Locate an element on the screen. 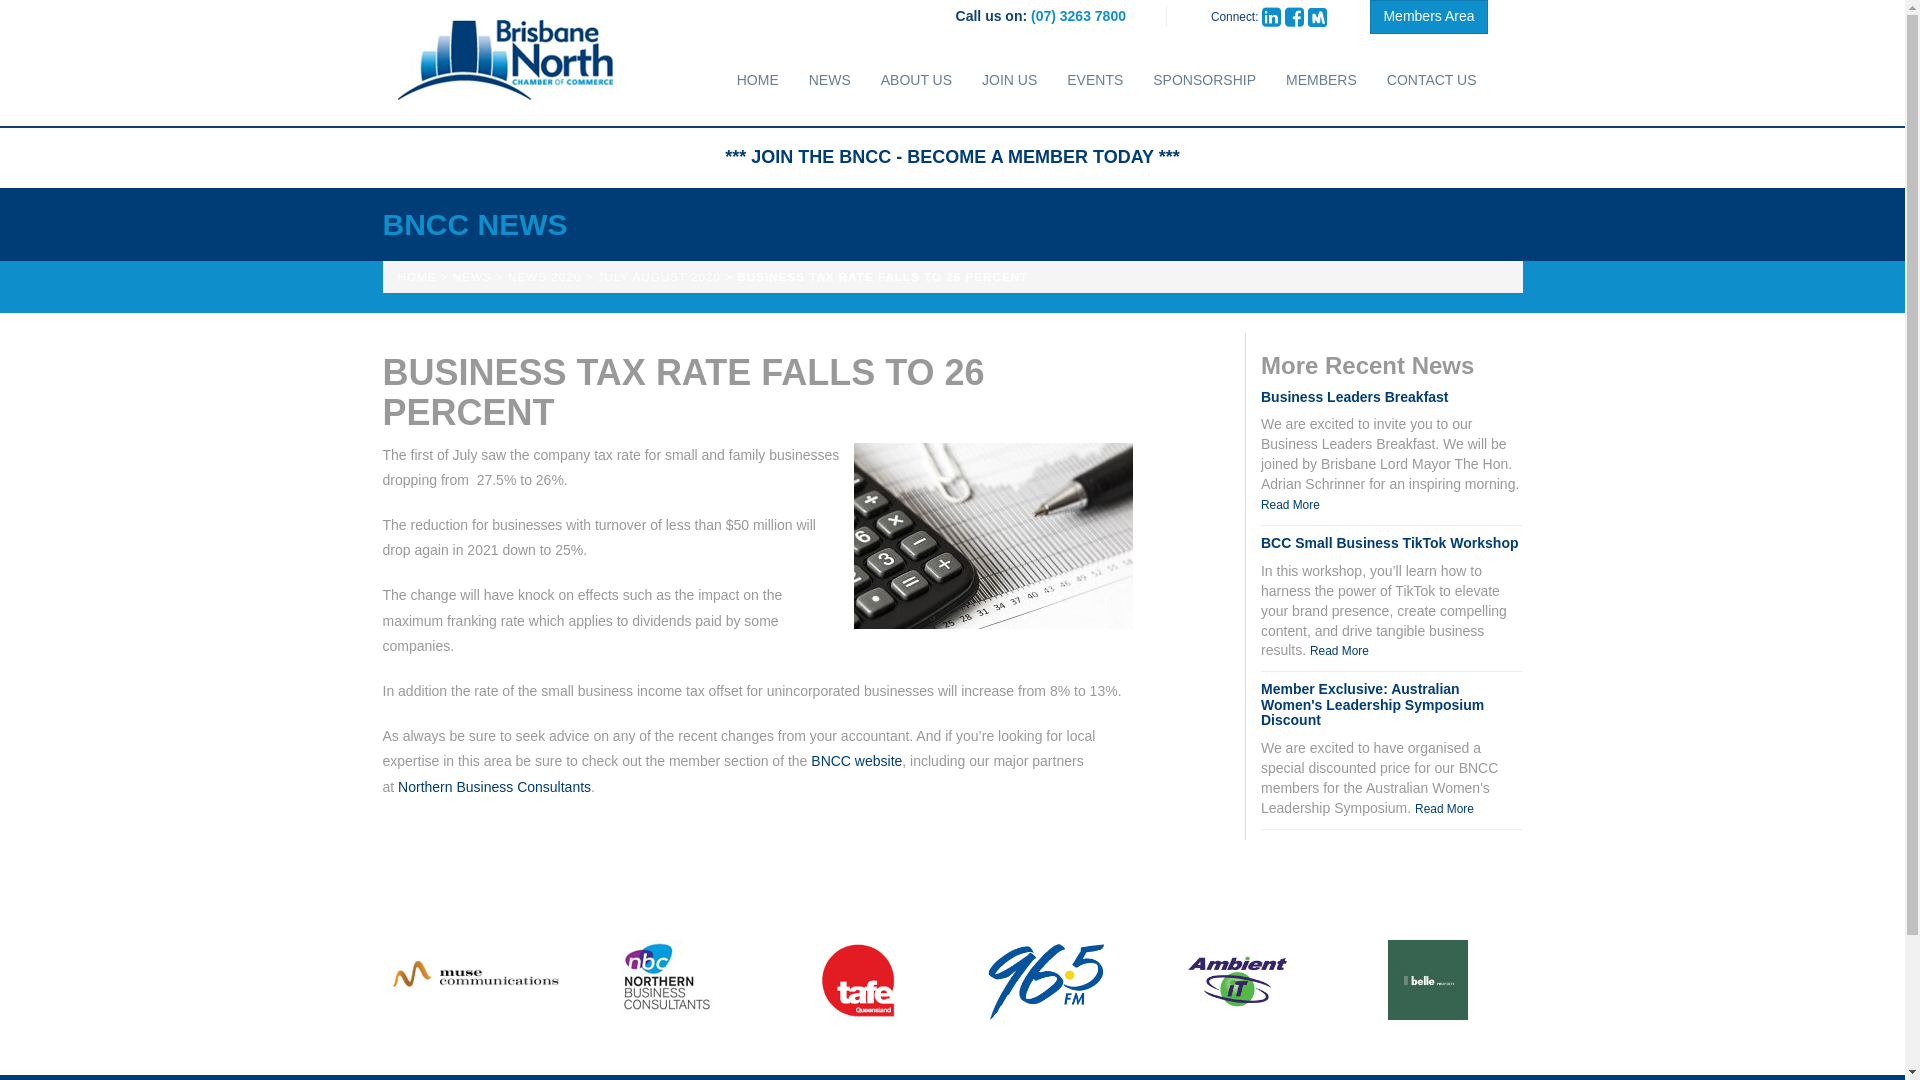 This screenshot has height=1080, width=1920. MEMBERS is located at coordinates (1322, 80).